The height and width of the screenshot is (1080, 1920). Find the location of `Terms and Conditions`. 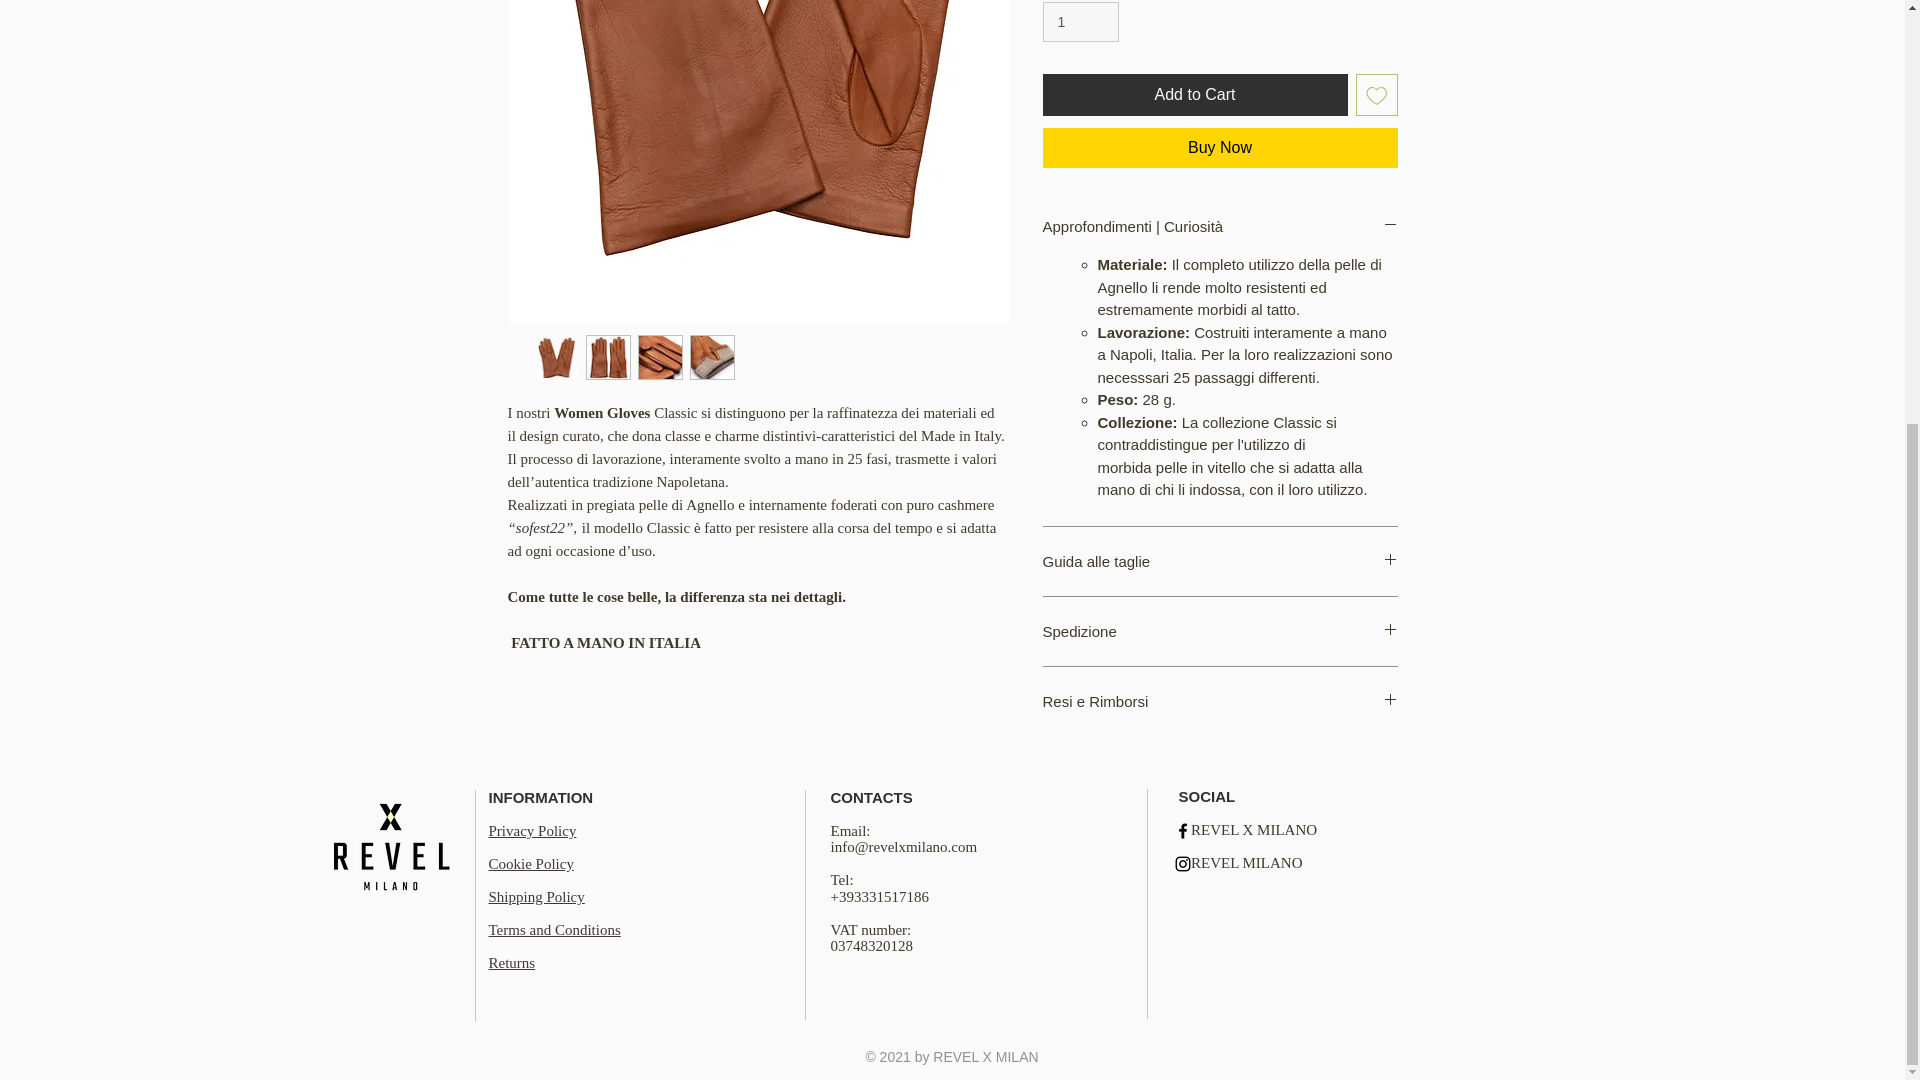

Terms and Conditions is located at coordinates (554, 930).